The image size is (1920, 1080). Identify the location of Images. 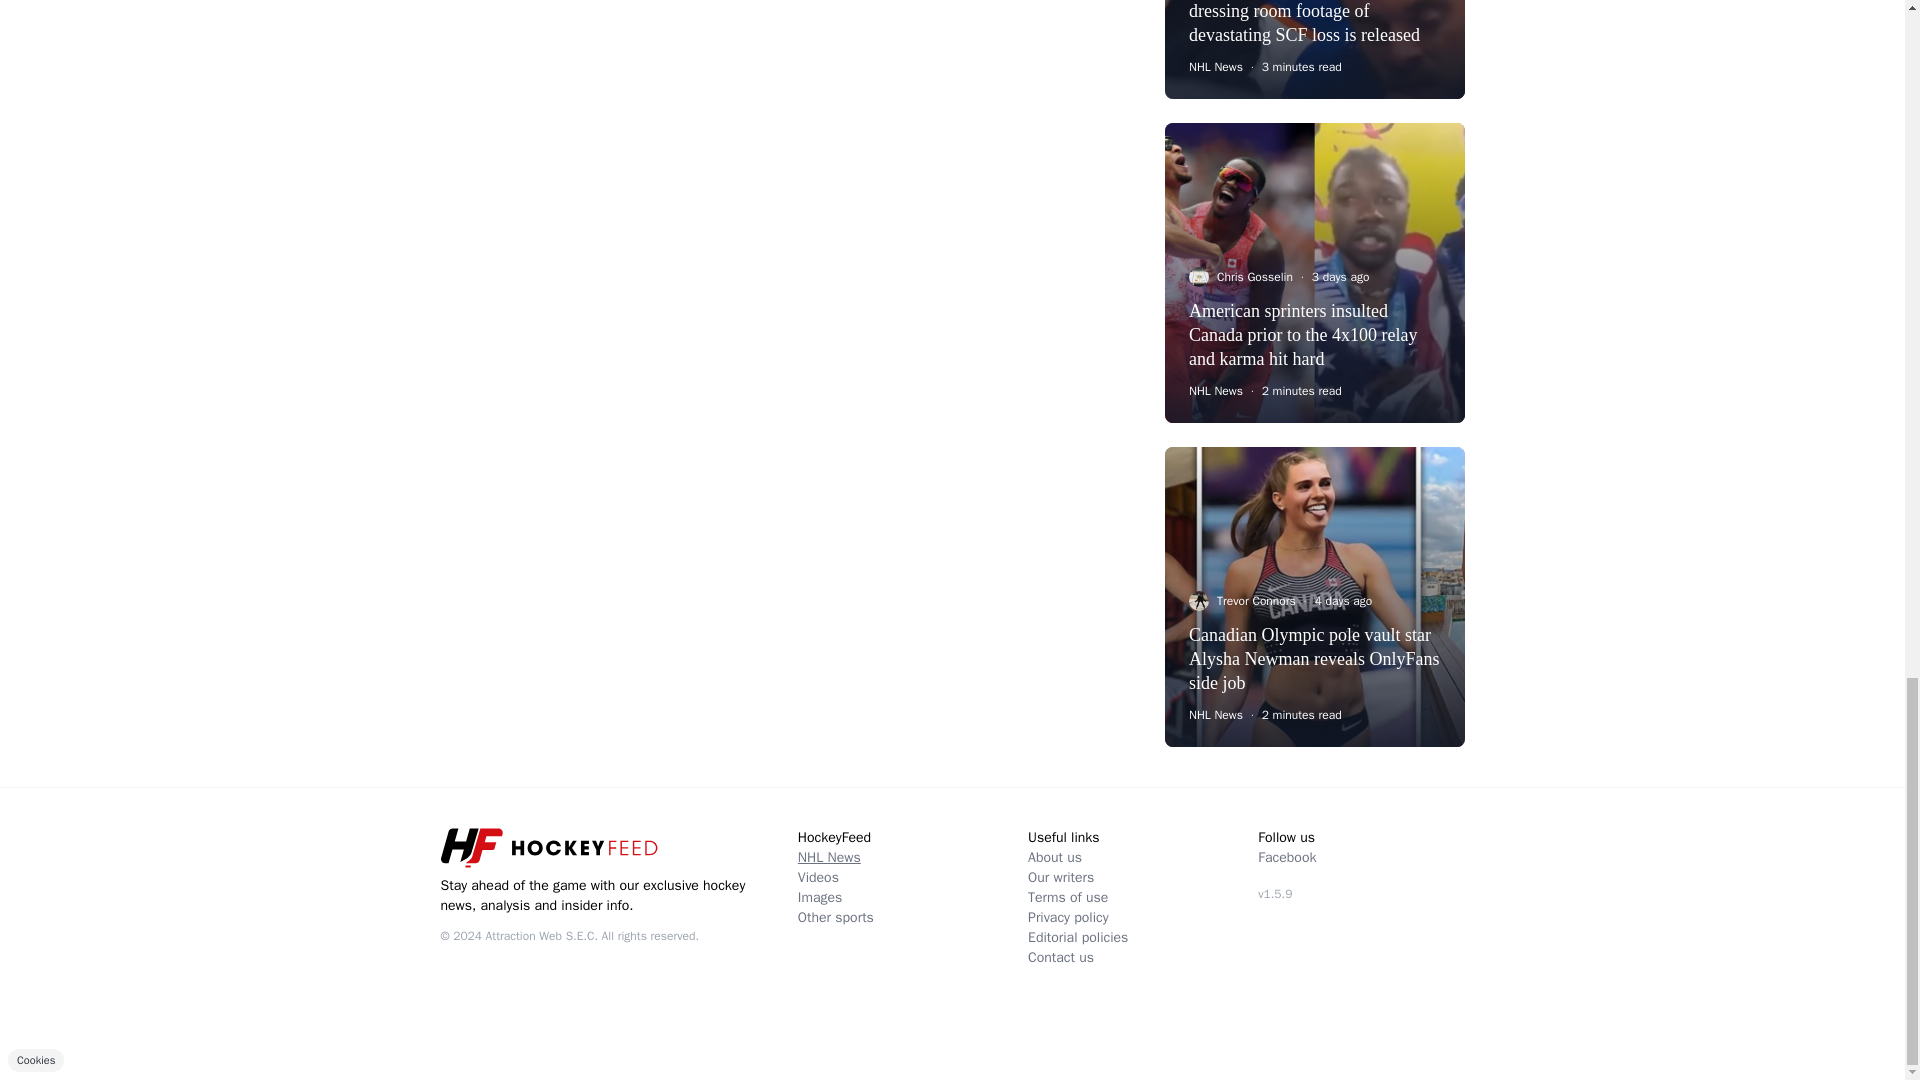
(820, 897).